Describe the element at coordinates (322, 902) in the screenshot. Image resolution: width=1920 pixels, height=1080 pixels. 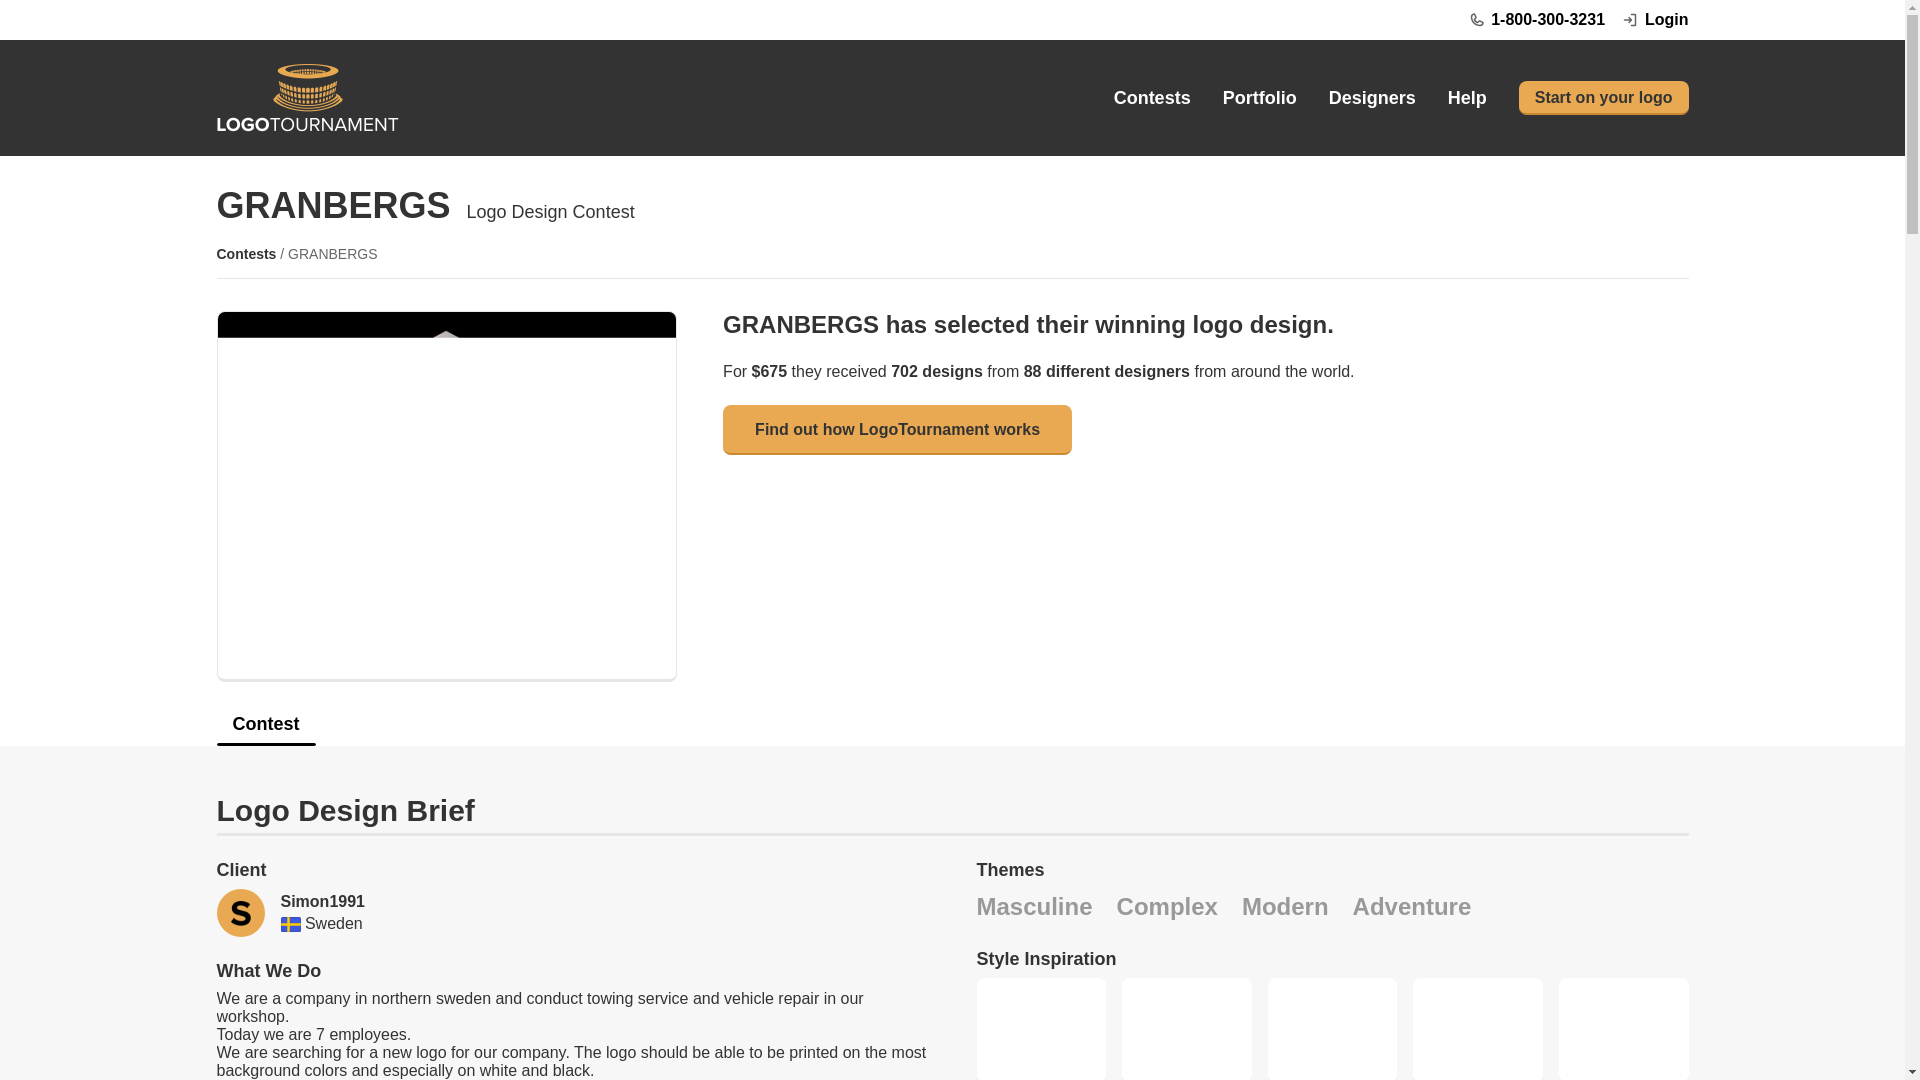
I see `Simon1991` at that location.